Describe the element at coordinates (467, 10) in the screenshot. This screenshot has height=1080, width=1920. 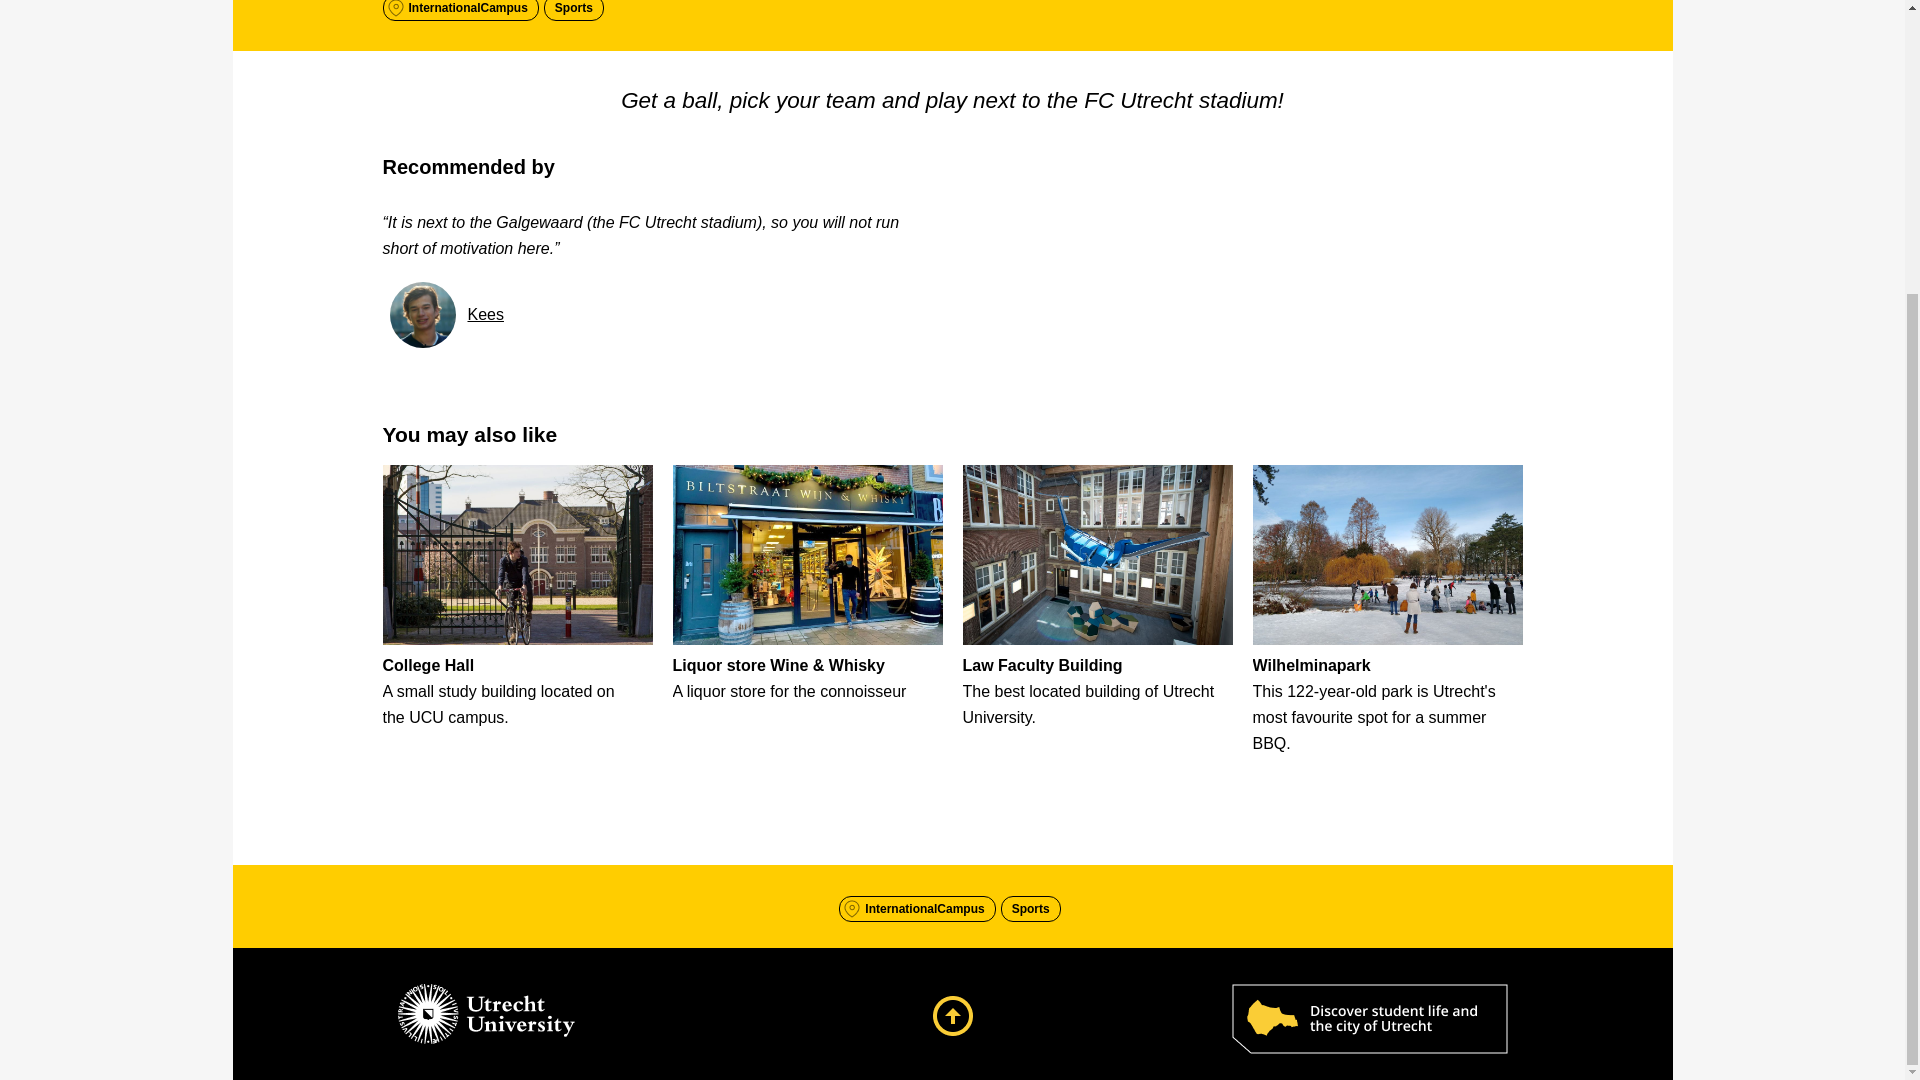
I see `InternationalCampus` at that location.